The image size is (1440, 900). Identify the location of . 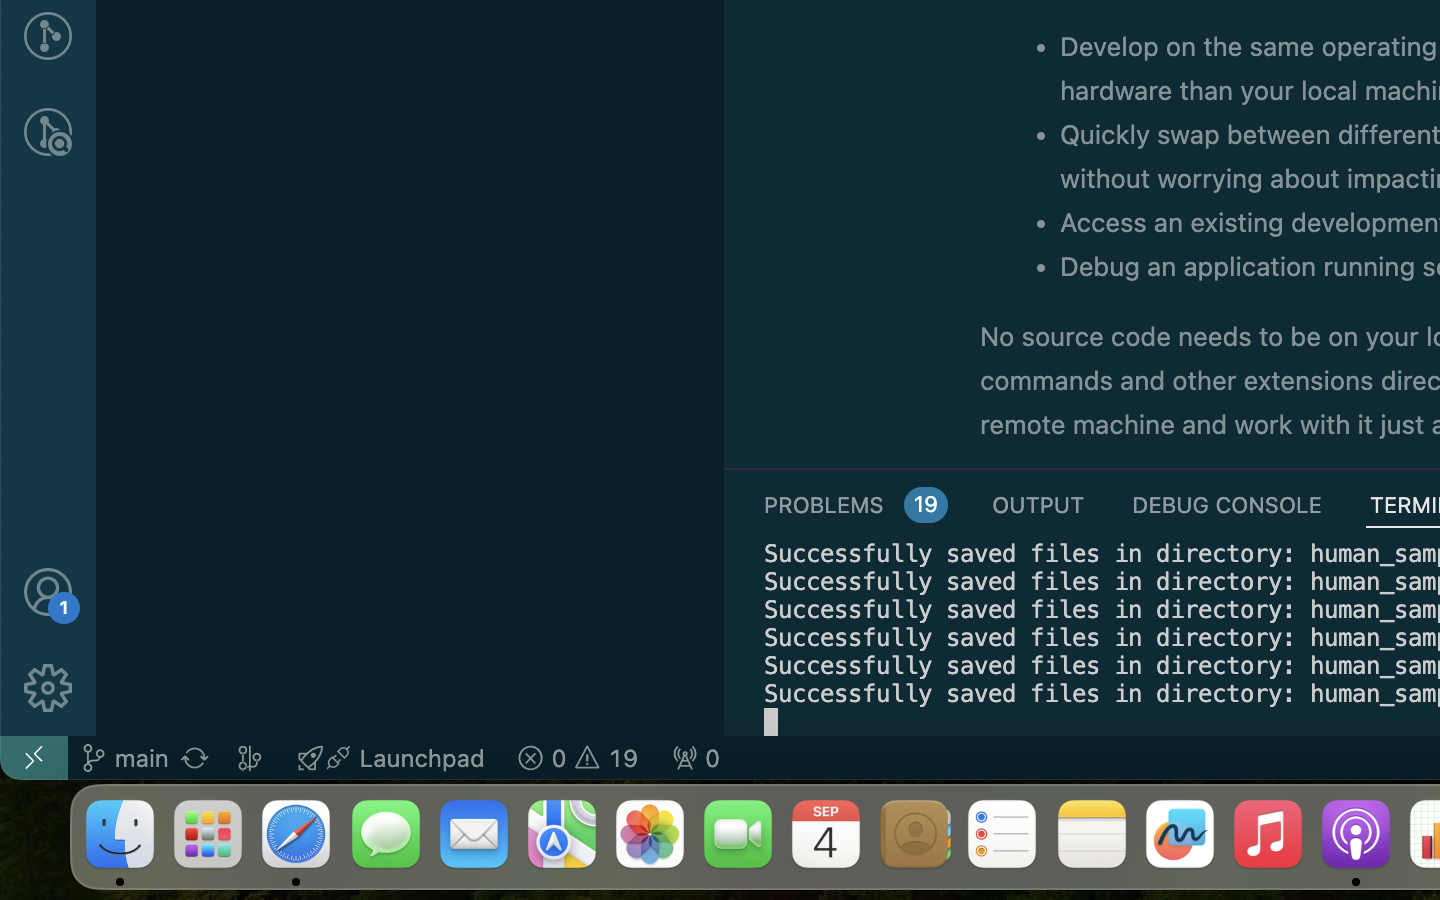
(48, 592).